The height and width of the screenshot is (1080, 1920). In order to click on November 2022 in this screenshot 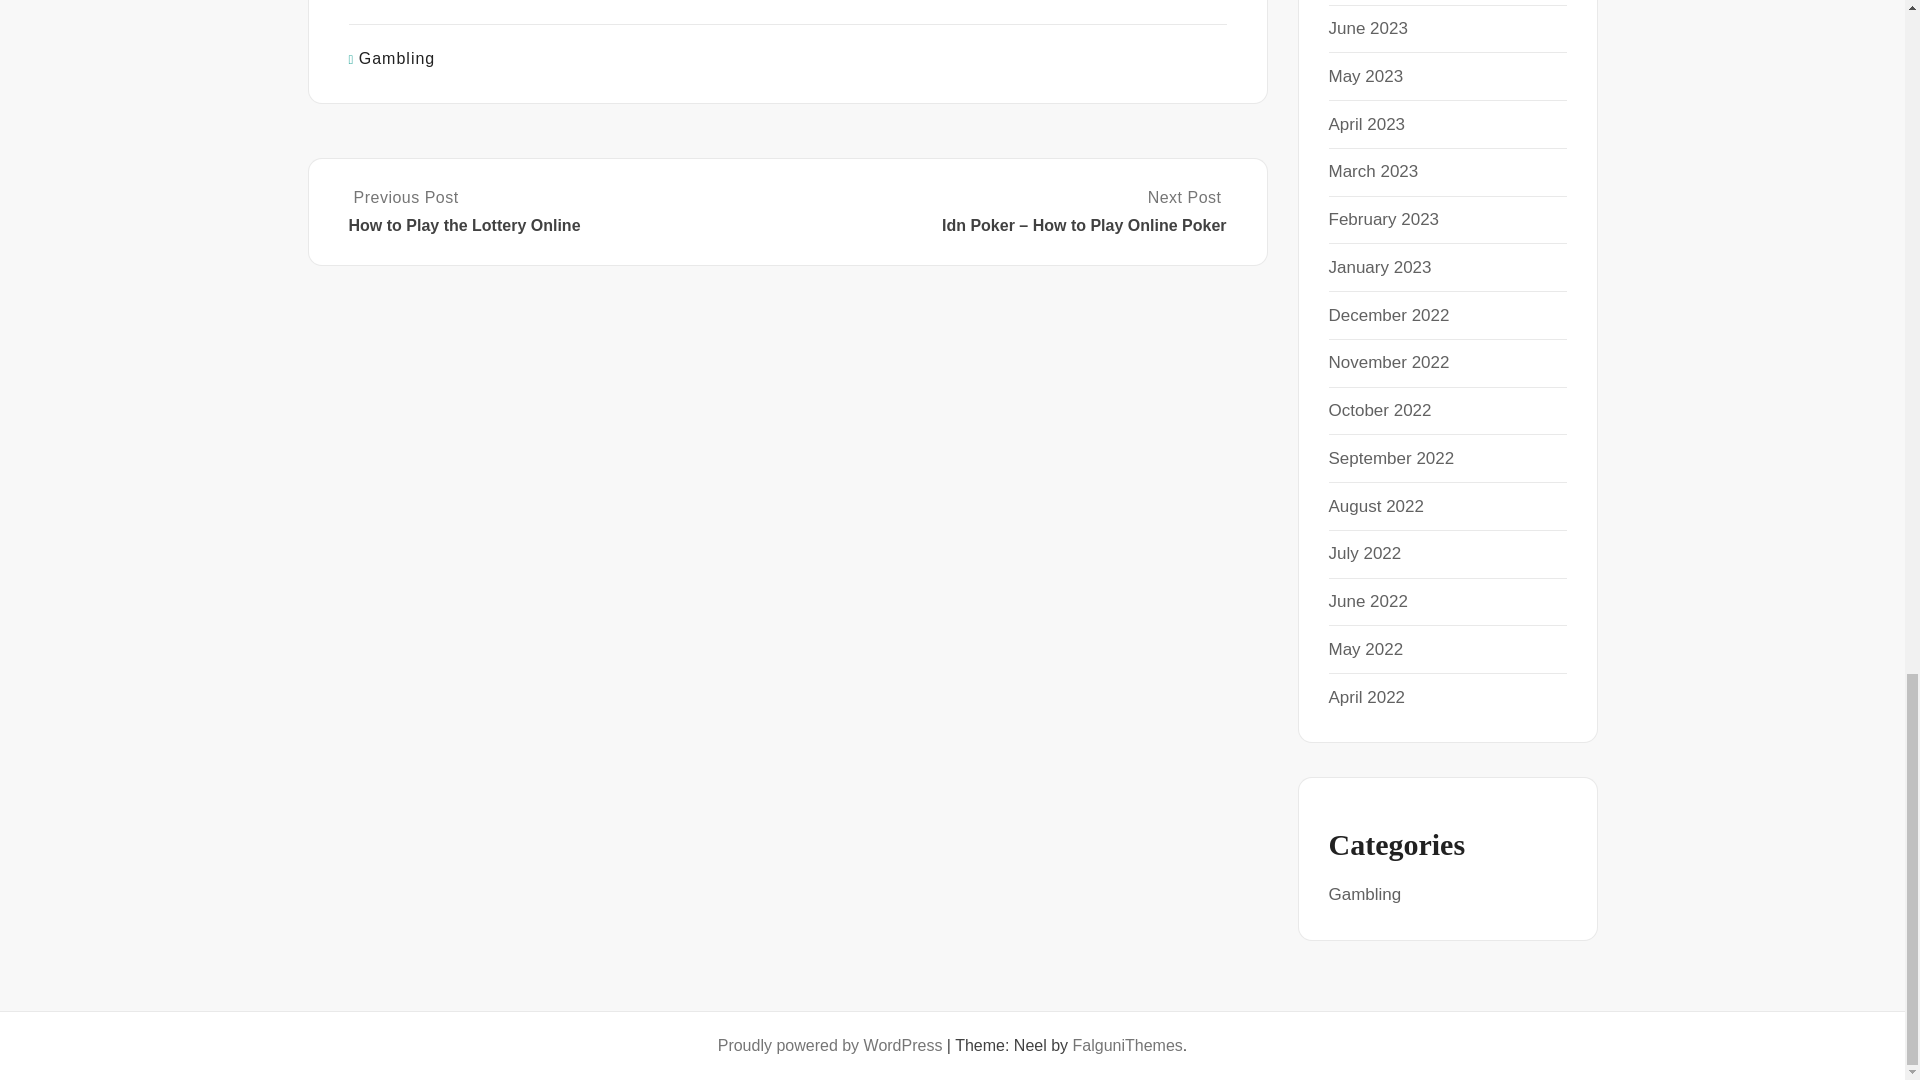, I will do `click(1388, 362)`.